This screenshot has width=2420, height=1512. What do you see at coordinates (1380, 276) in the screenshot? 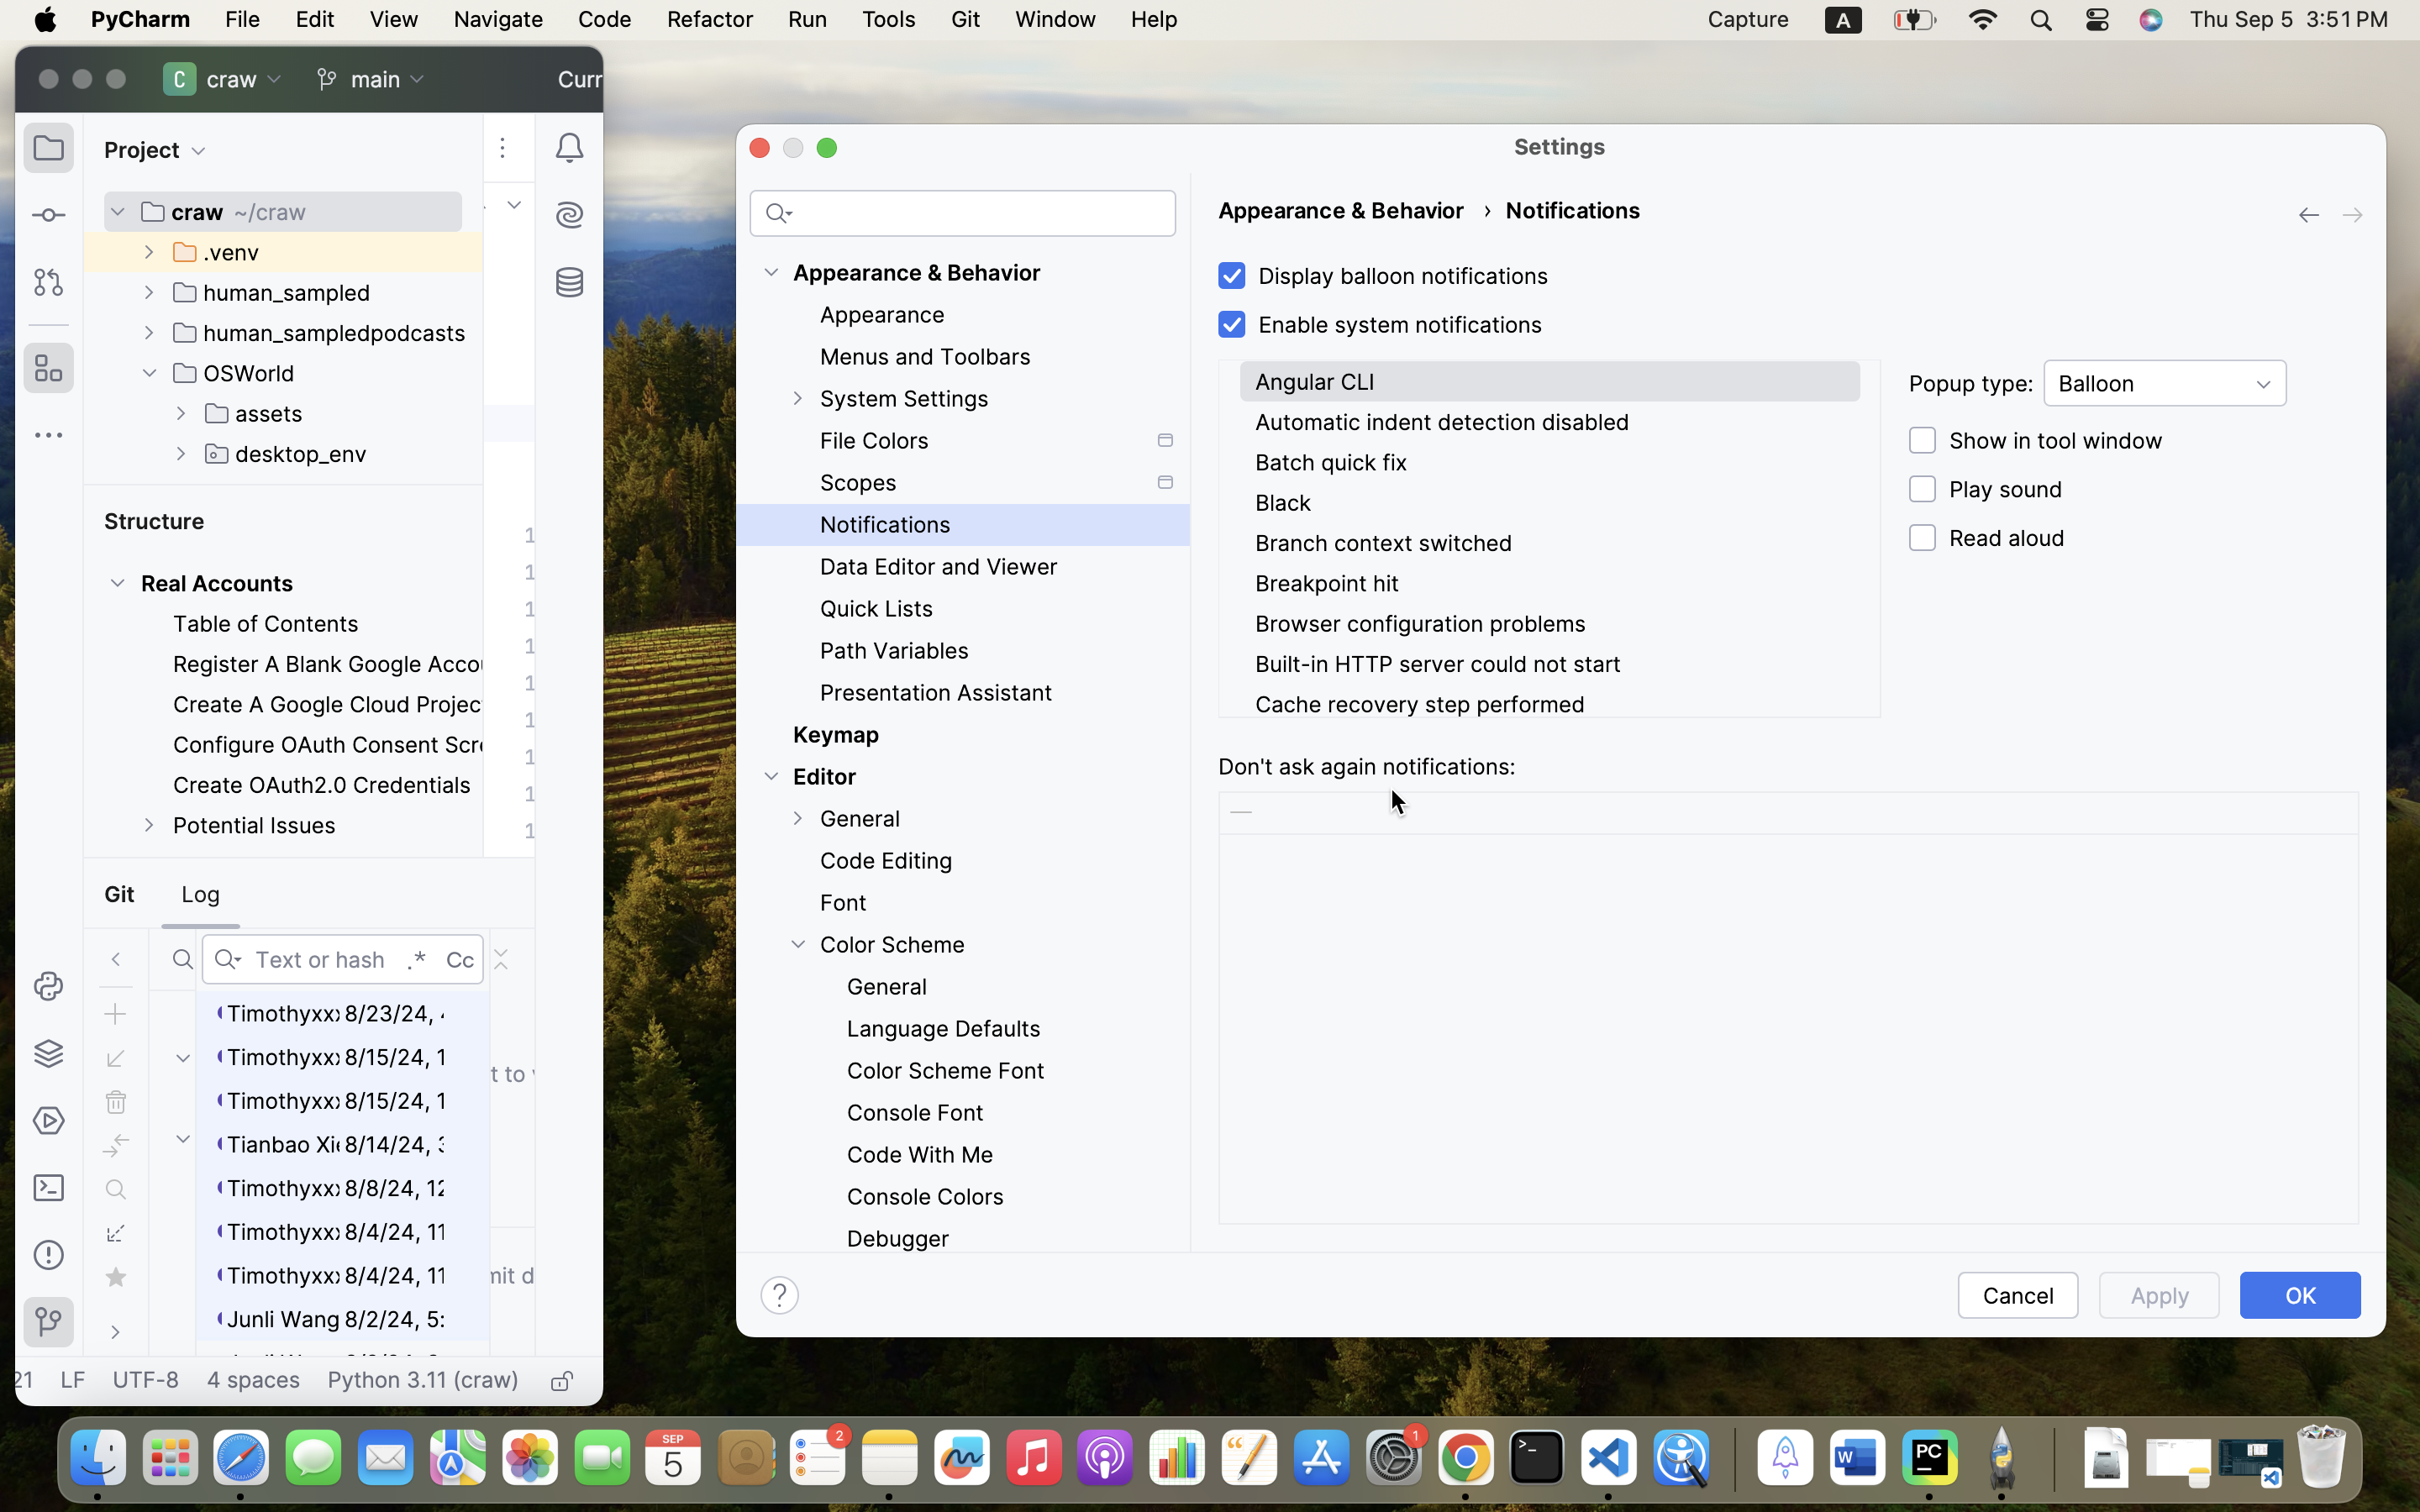
I see `1` at bounding box center [1380, 276].